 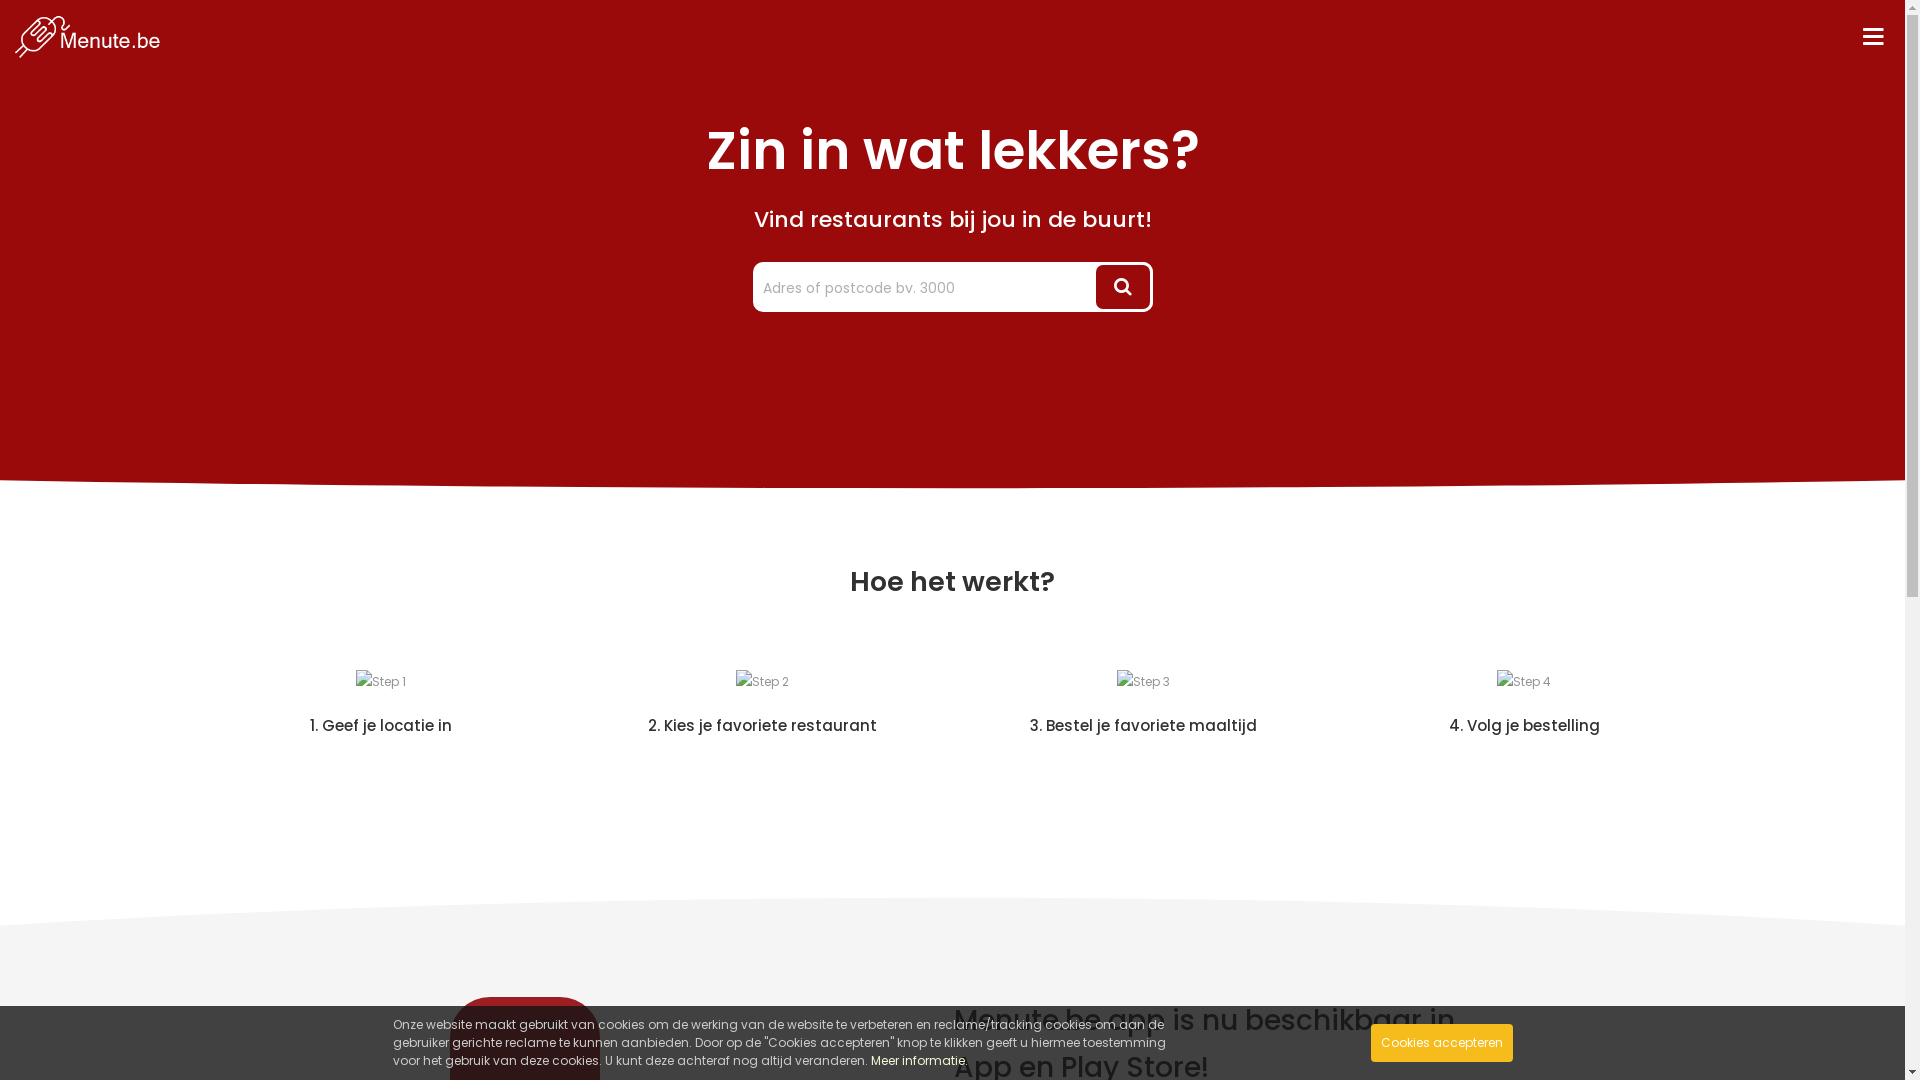 I want to click on Step 1, so click(x=381, y=682).